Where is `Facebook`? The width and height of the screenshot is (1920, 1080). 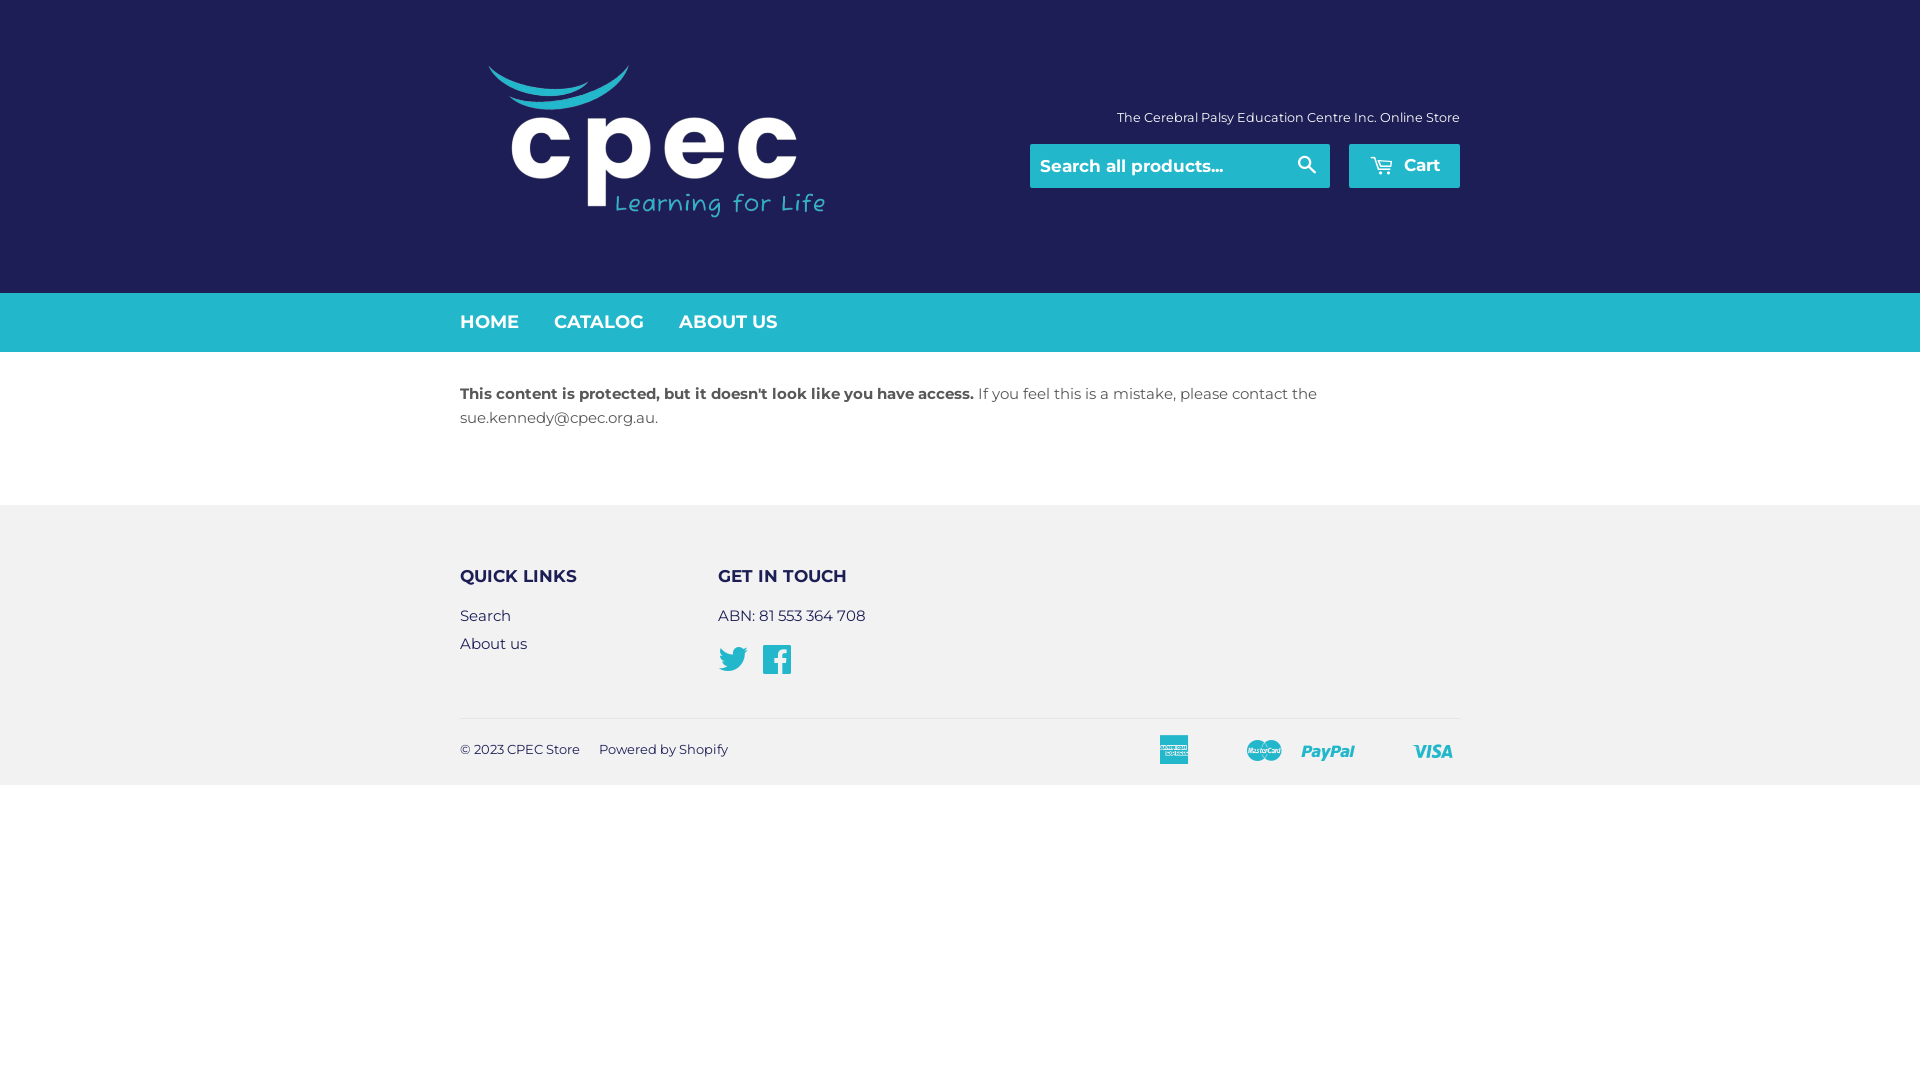 Facebook is located at coordinates (777, 666).